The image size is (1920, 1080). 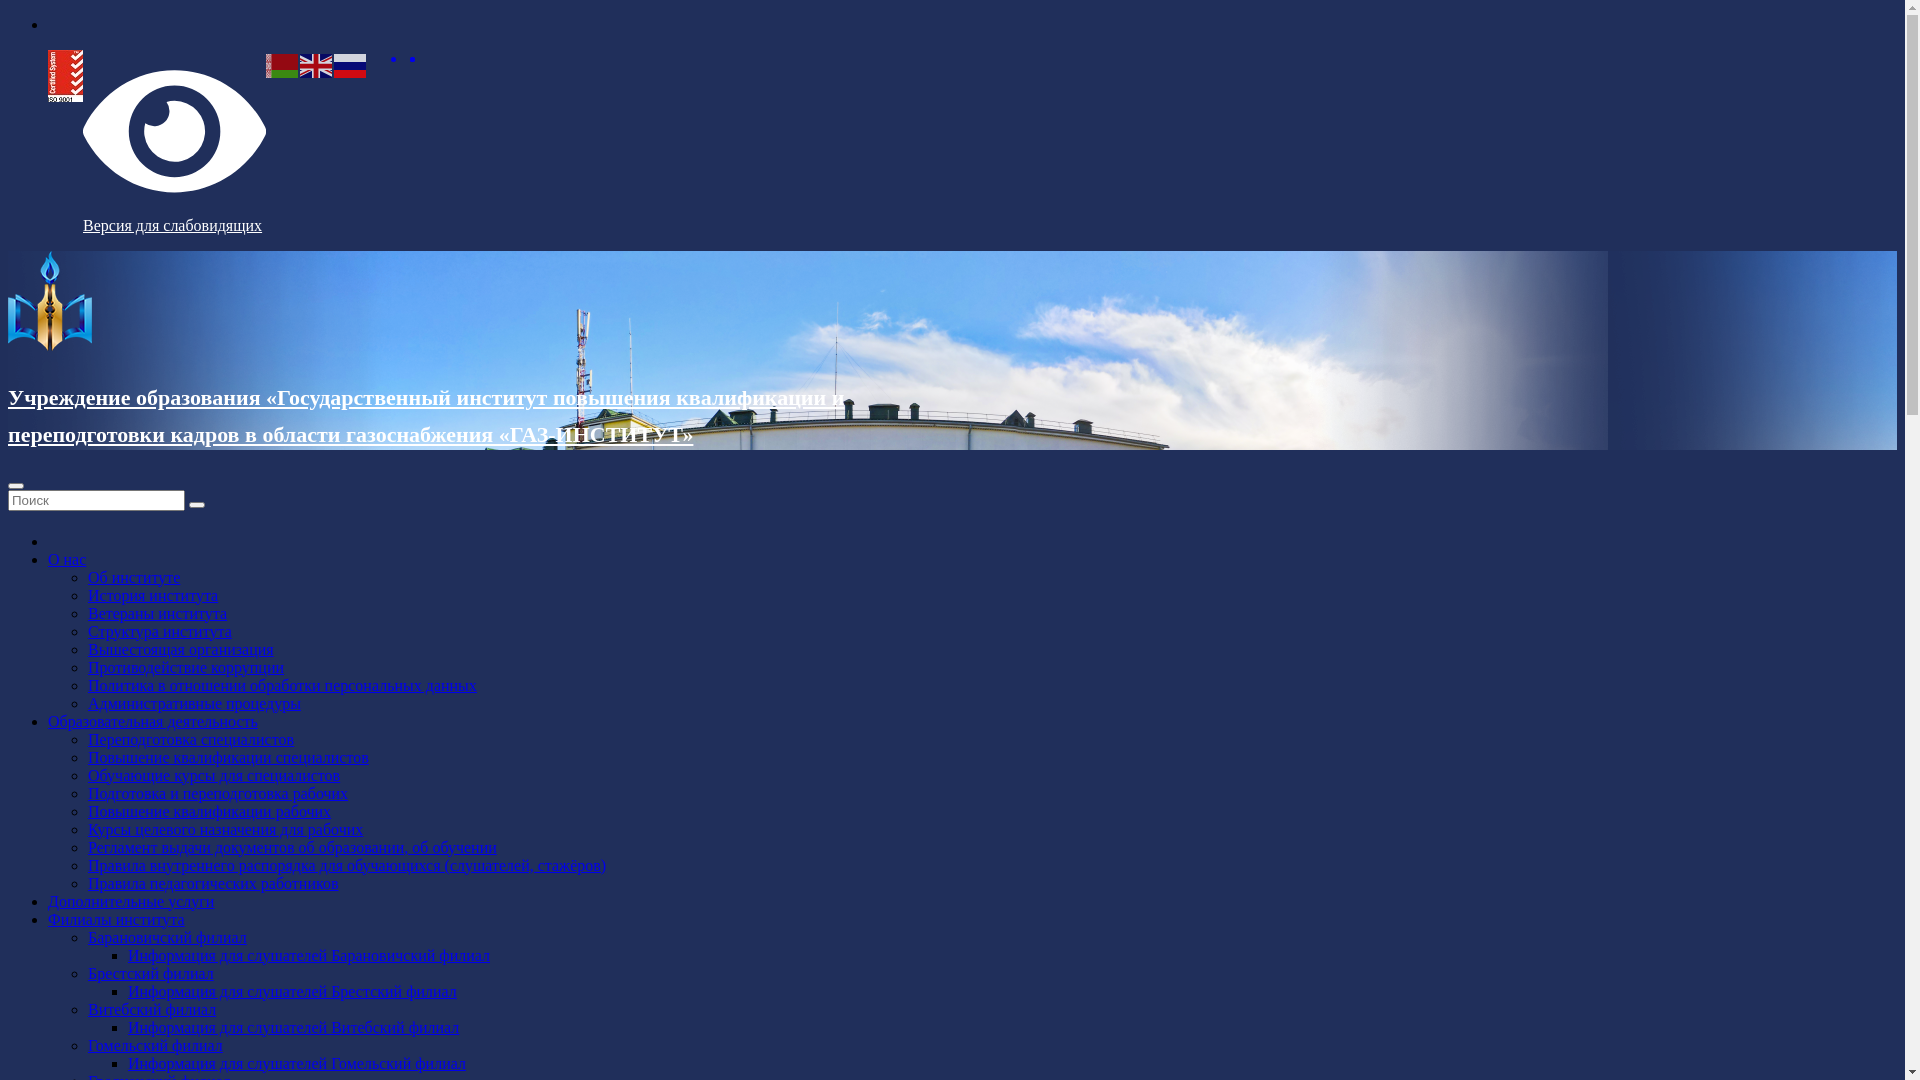 I want to click on Russian, so click(x=351, y=64).